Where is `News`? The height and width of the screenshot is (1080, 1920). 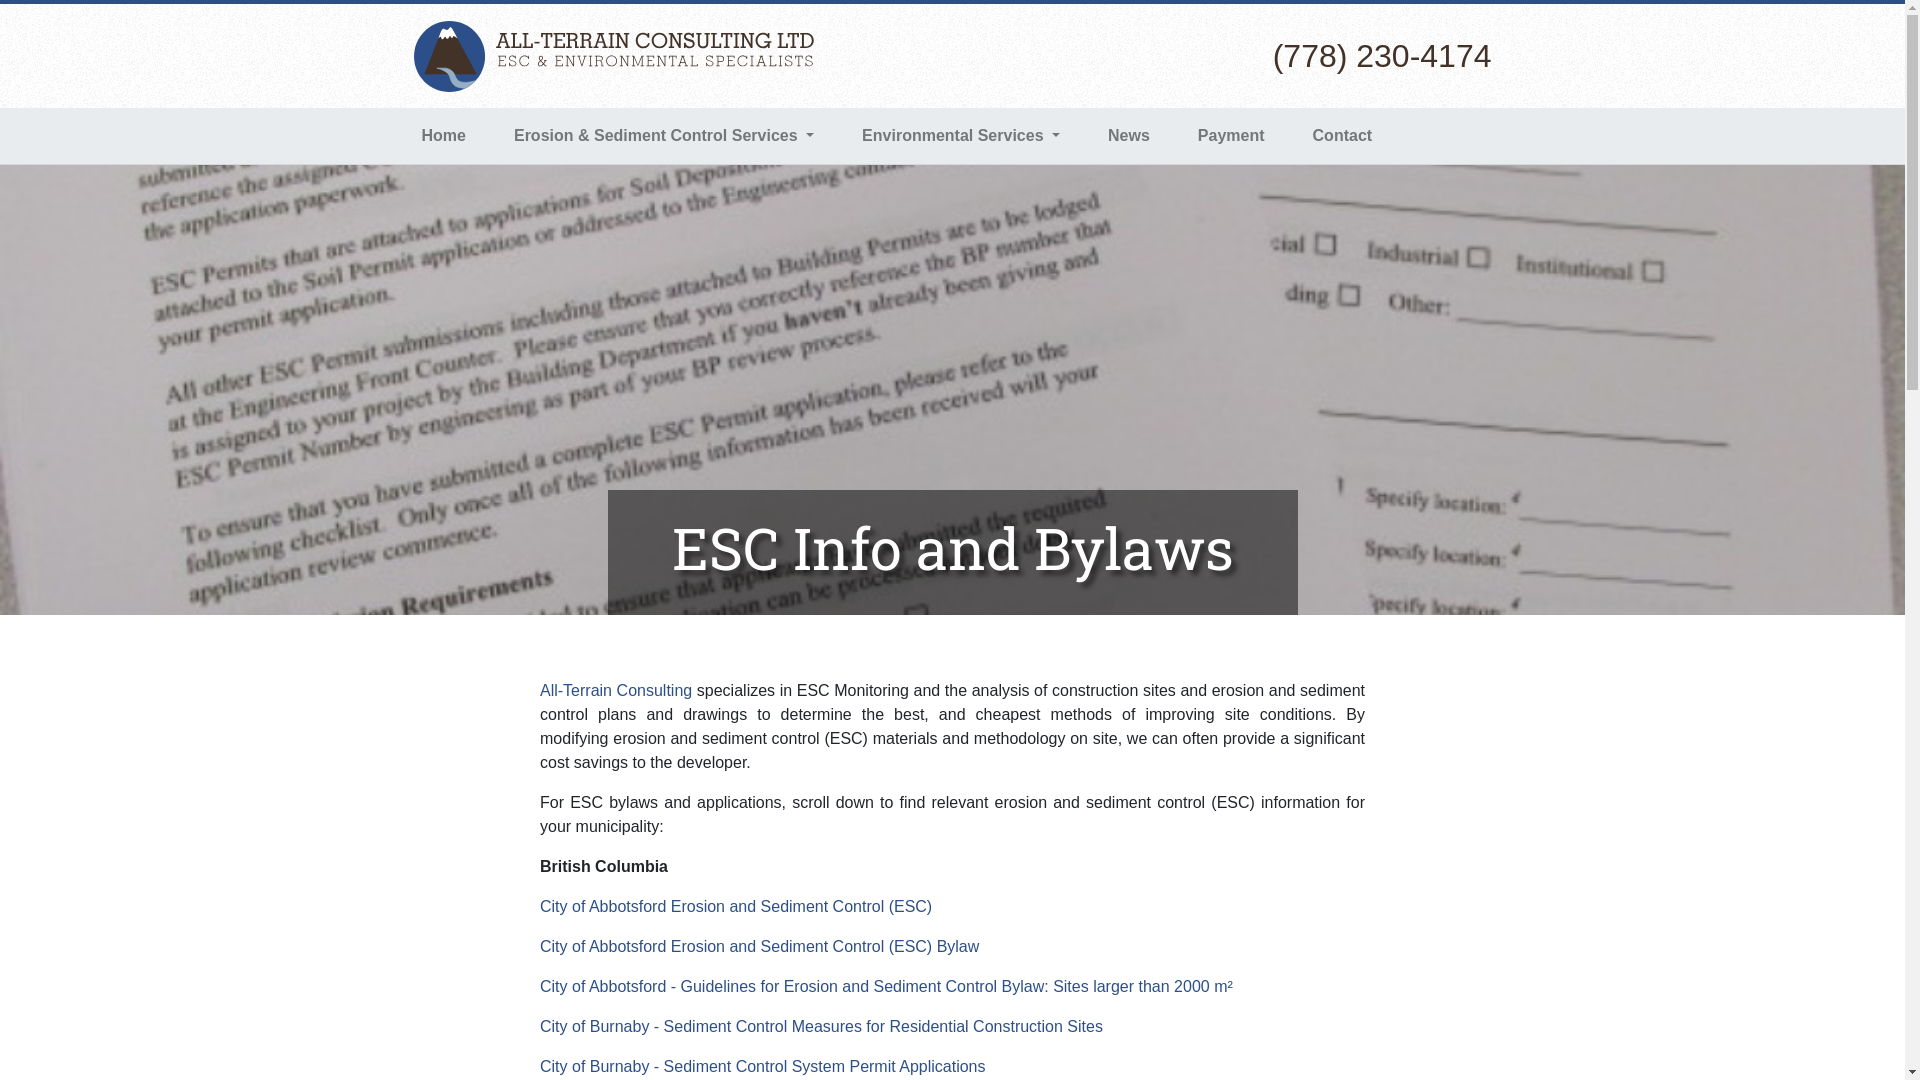
News is located at coordinates (1129, 136).